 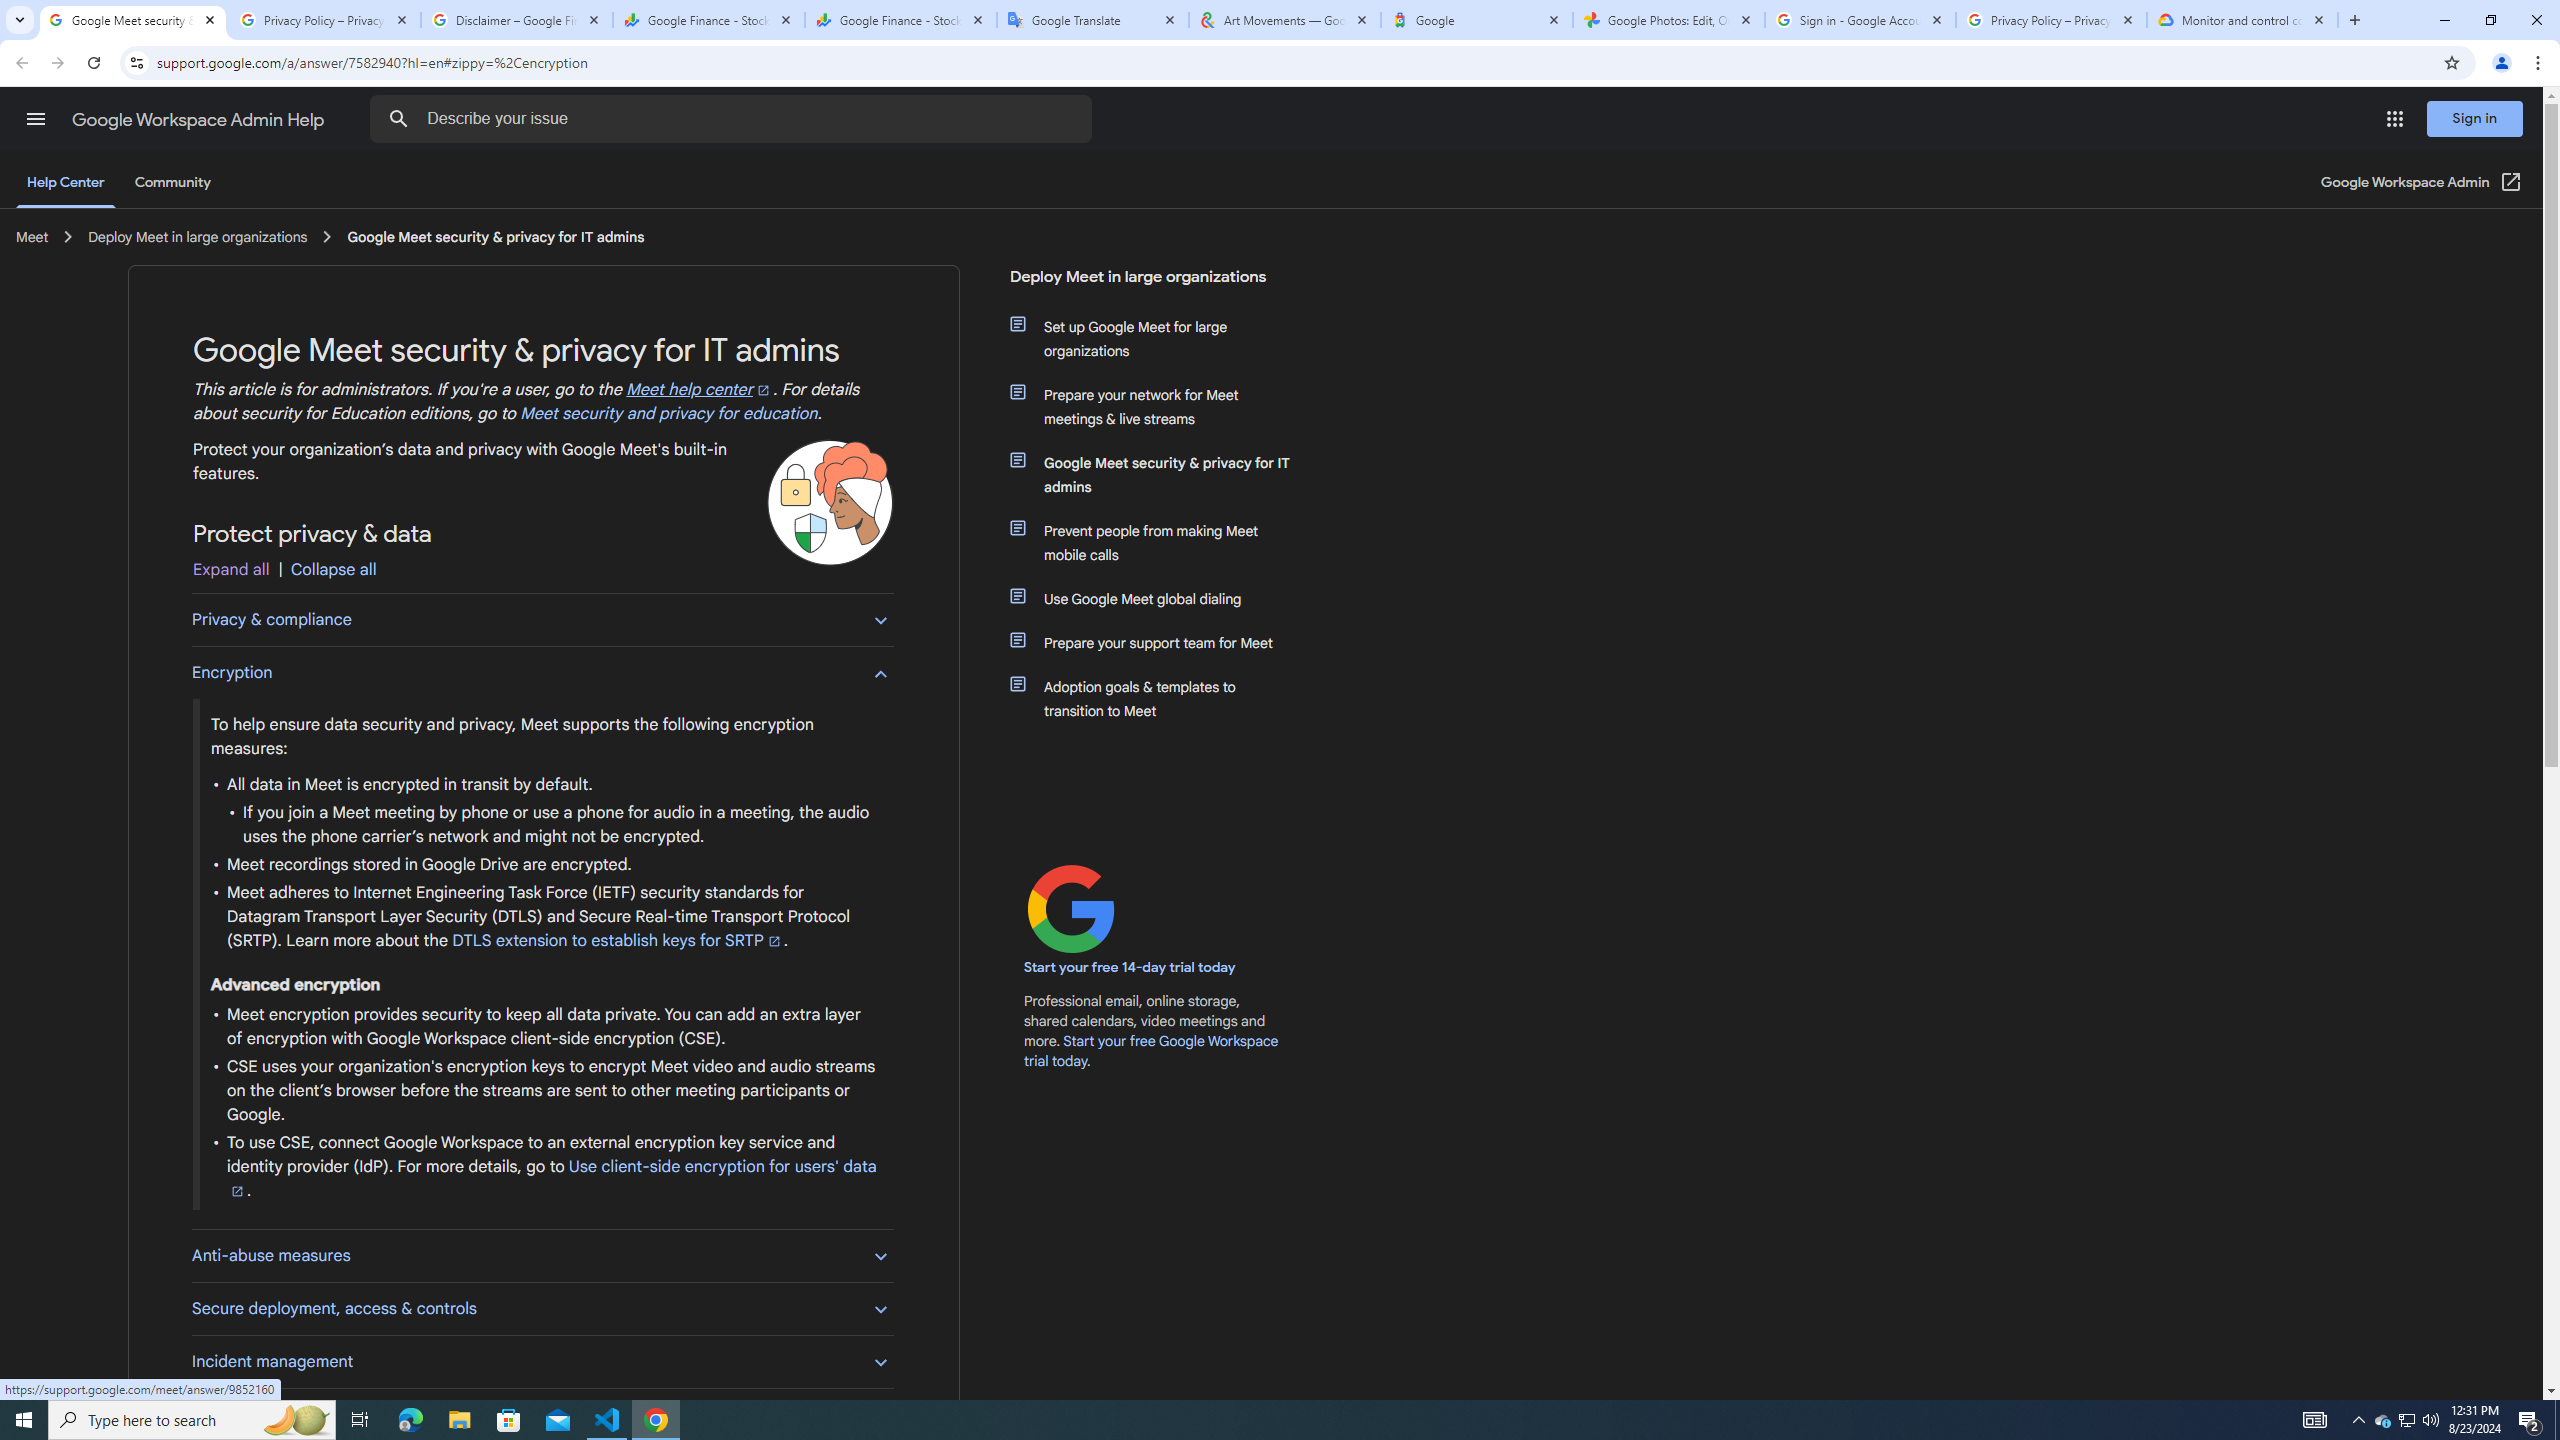 What do you see at coordinates (1152, 1050) in the screenshot?
I see `Start your free Google Workspace trial today` at bounding box center [1152, 1050].